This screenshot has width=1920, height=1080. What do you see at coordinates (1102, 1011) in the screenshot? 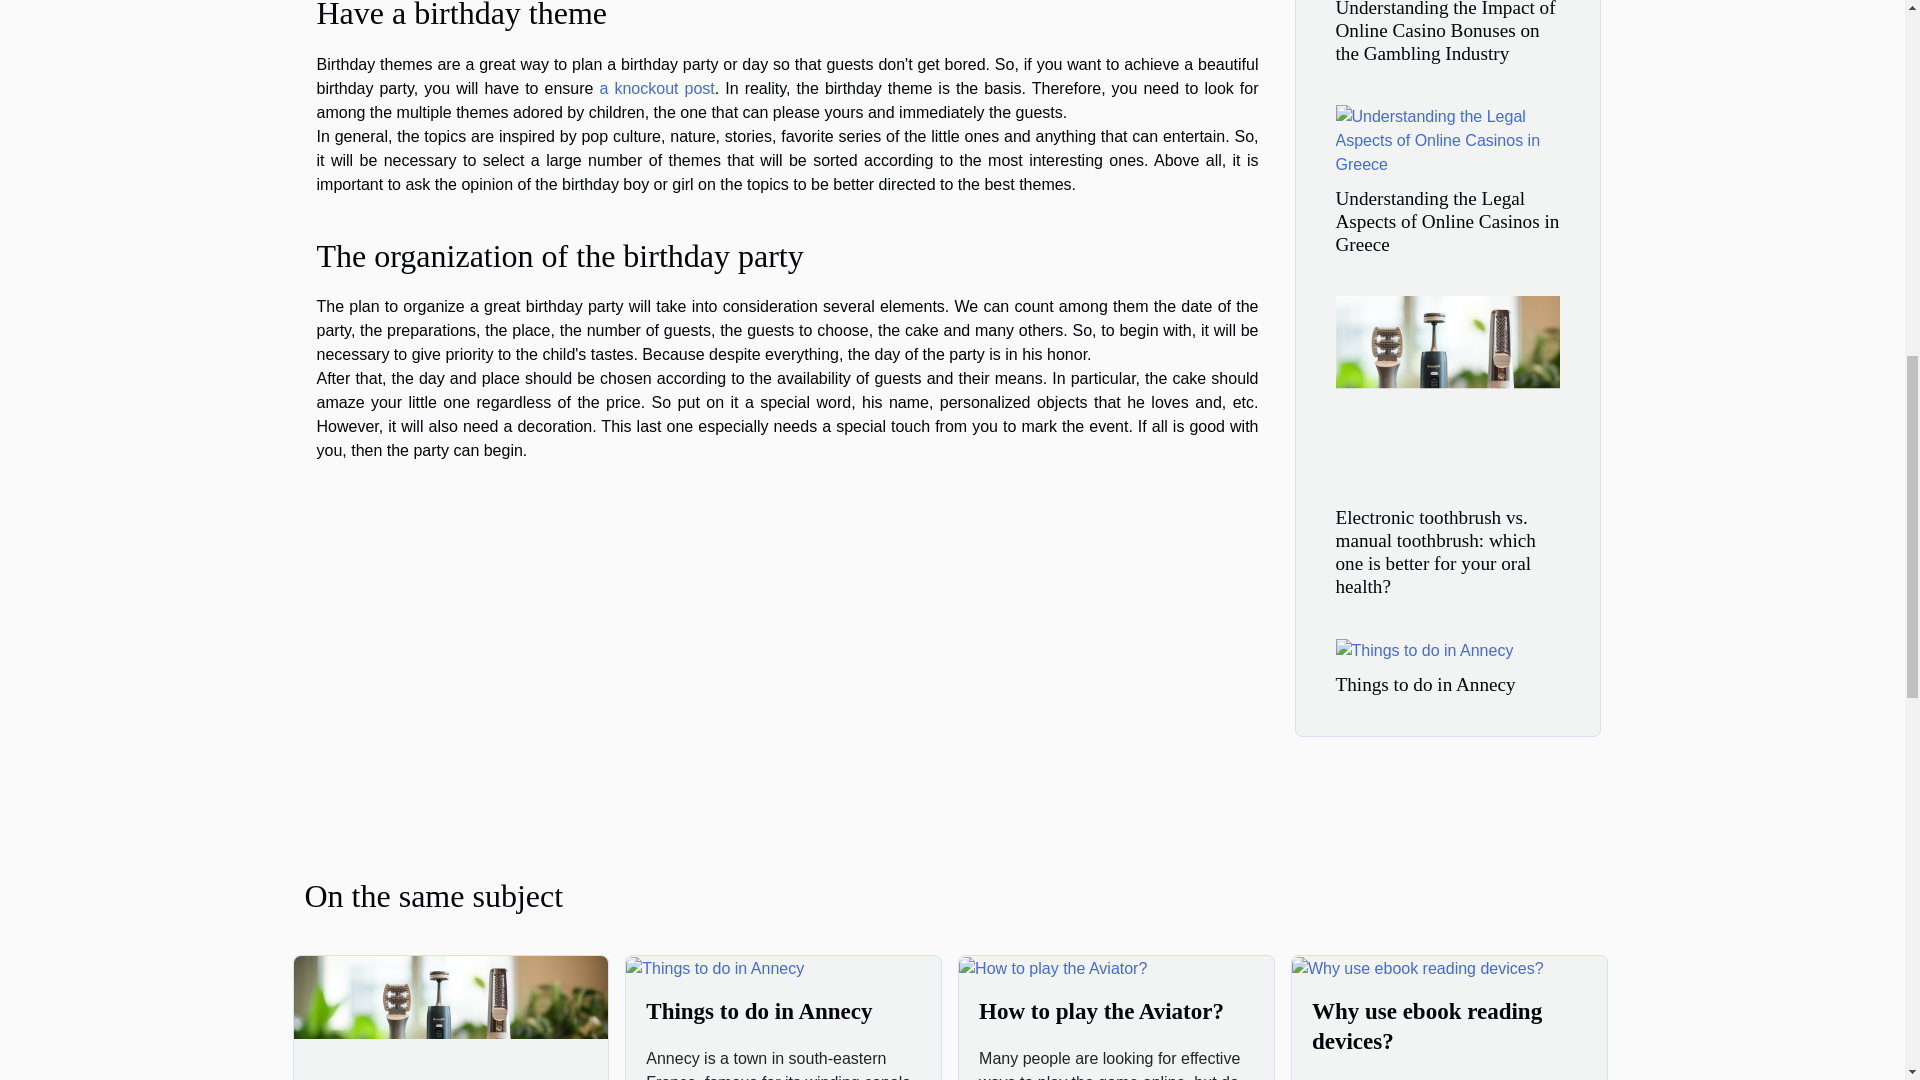
I see `How to play the Aviator?` at bounding box center [1102, 1011].